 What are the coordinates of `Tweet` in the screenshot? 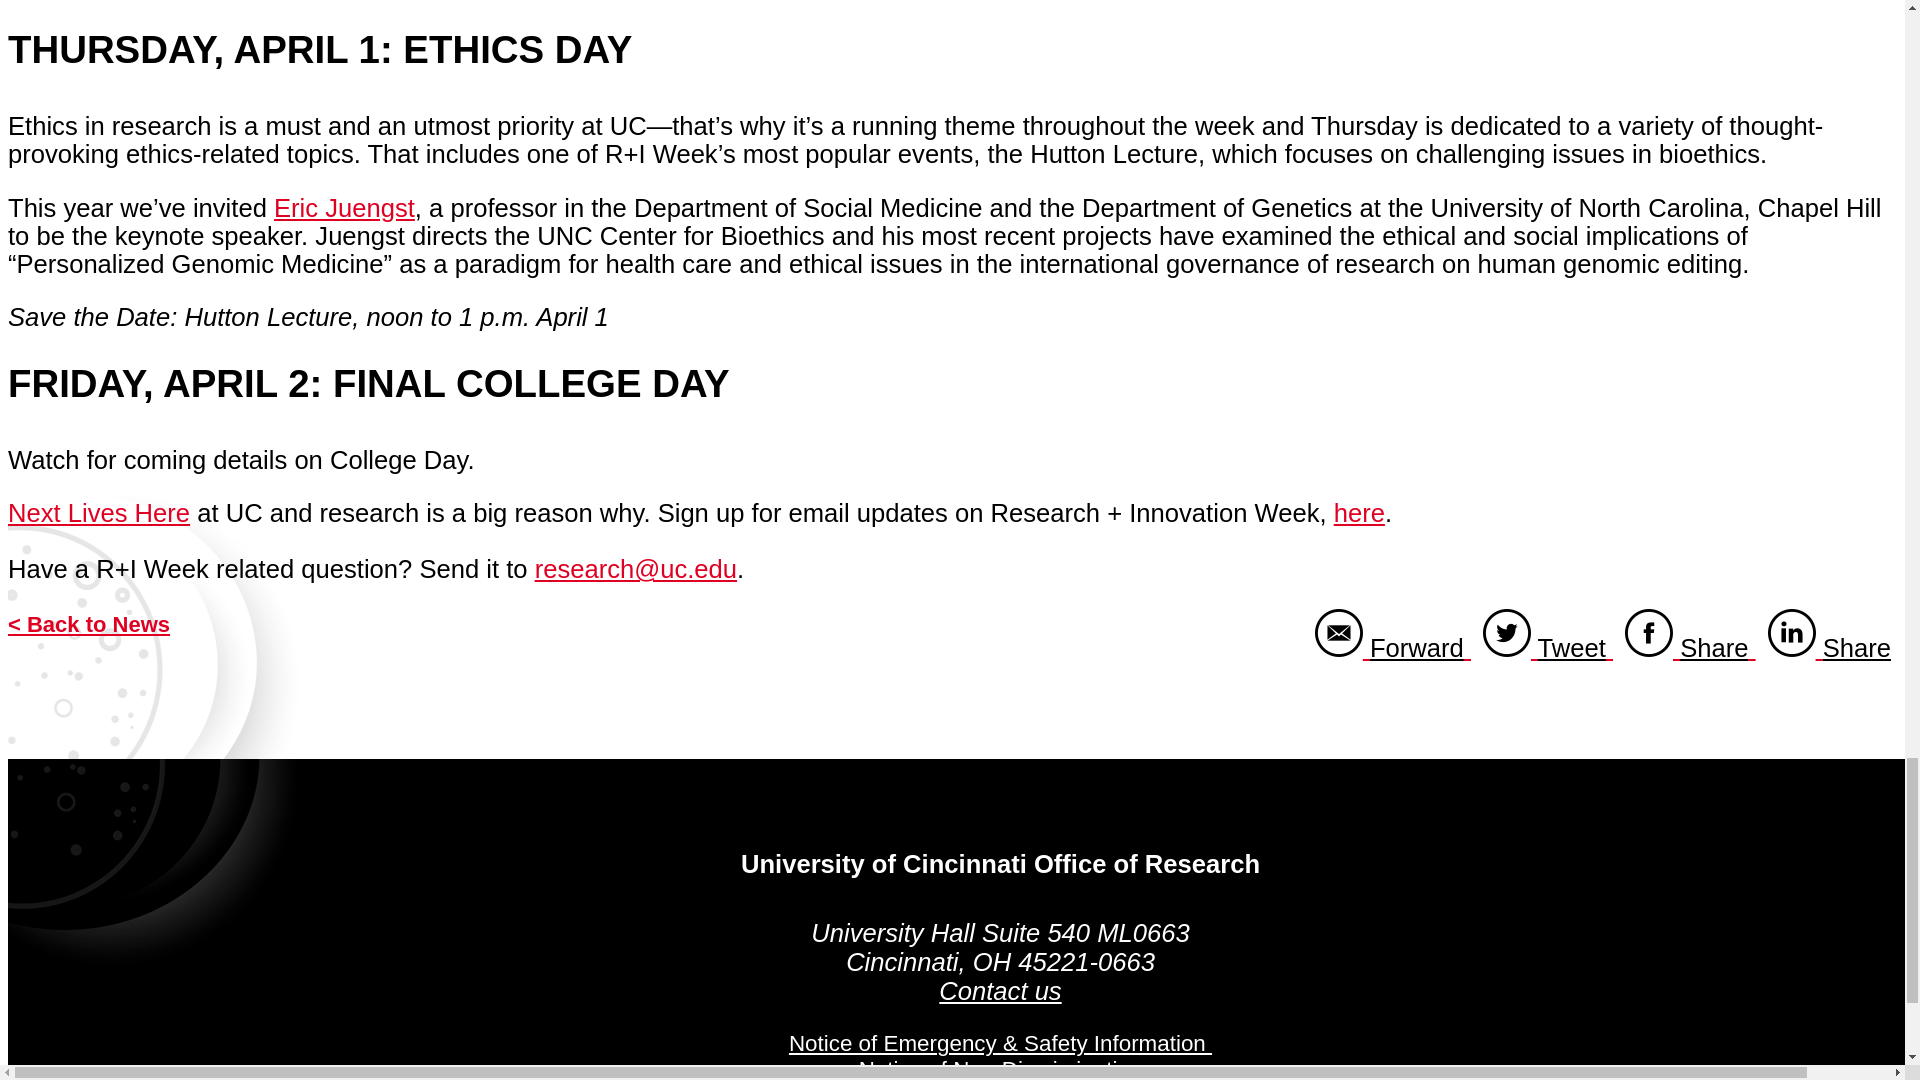 It's located at (344, 208).